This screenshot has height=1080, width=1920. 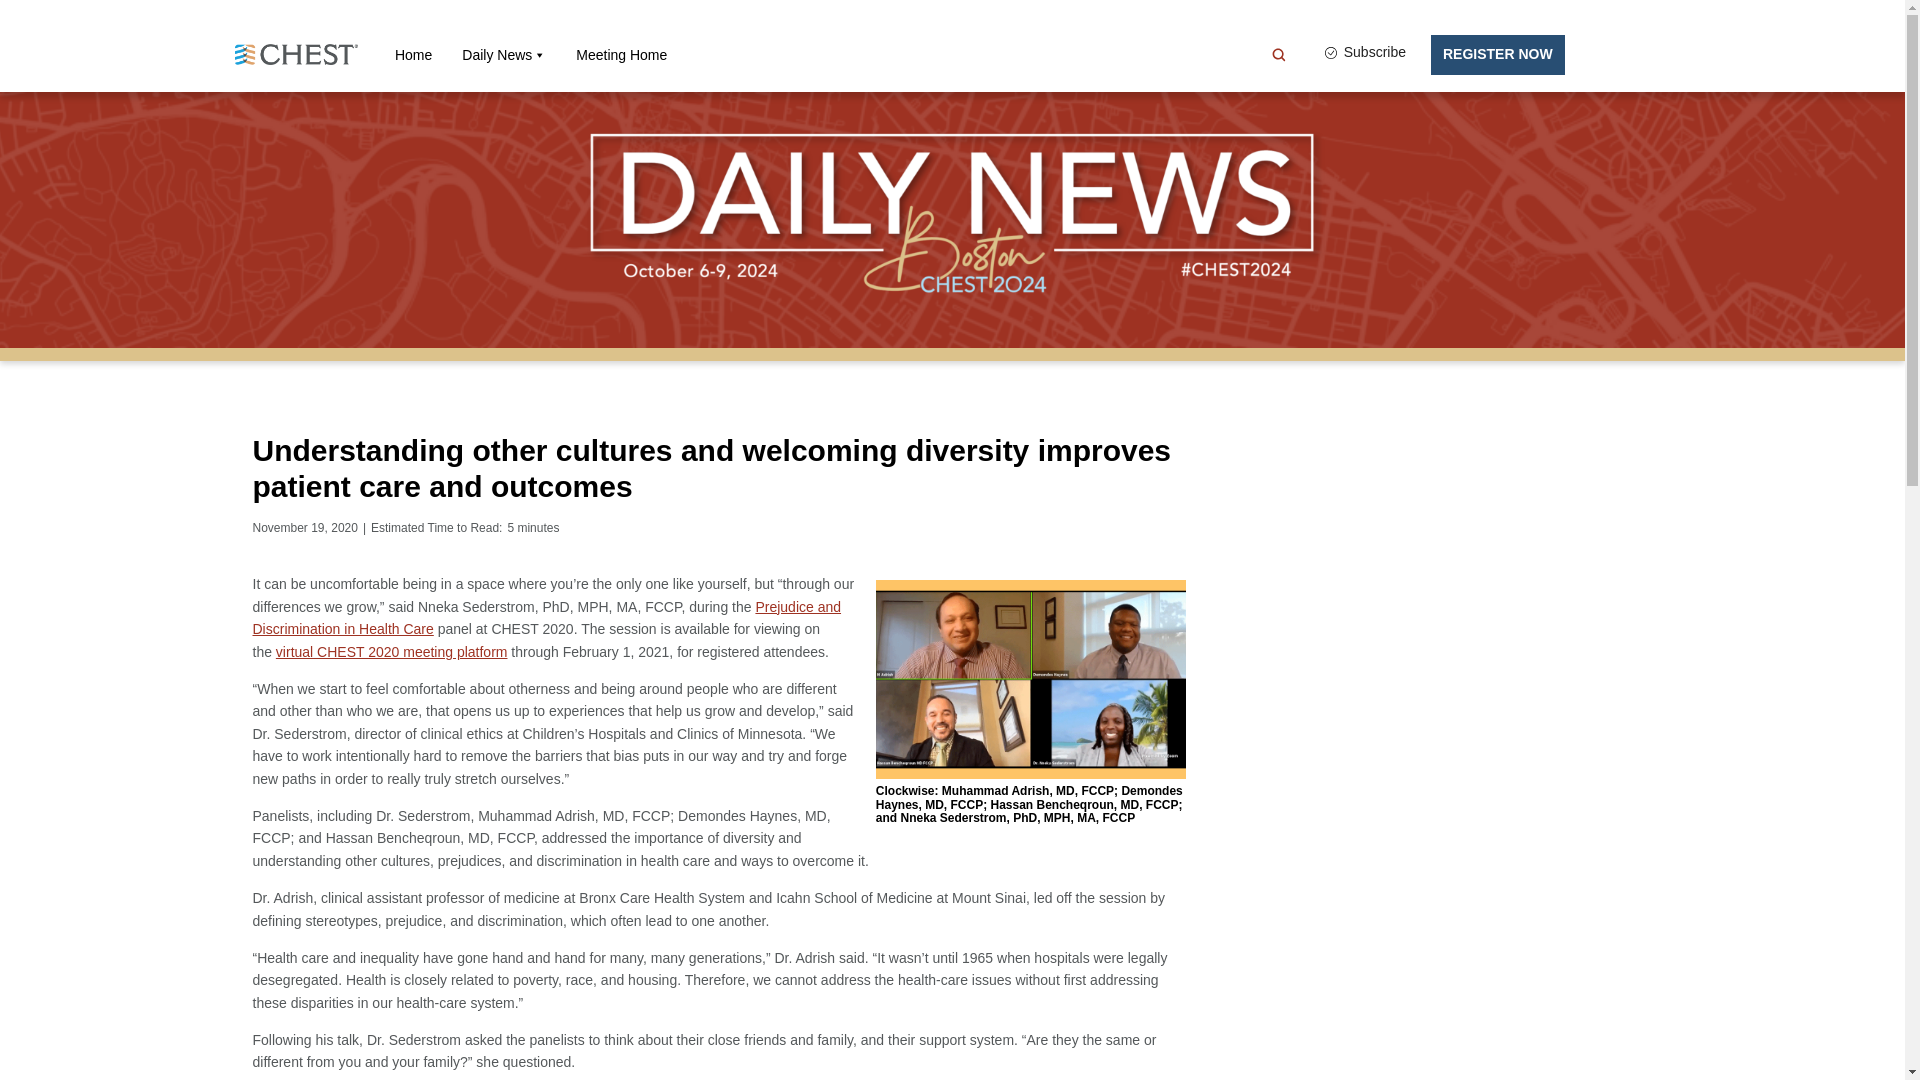 I want to click on Daily News, so click(x=504, y=54).